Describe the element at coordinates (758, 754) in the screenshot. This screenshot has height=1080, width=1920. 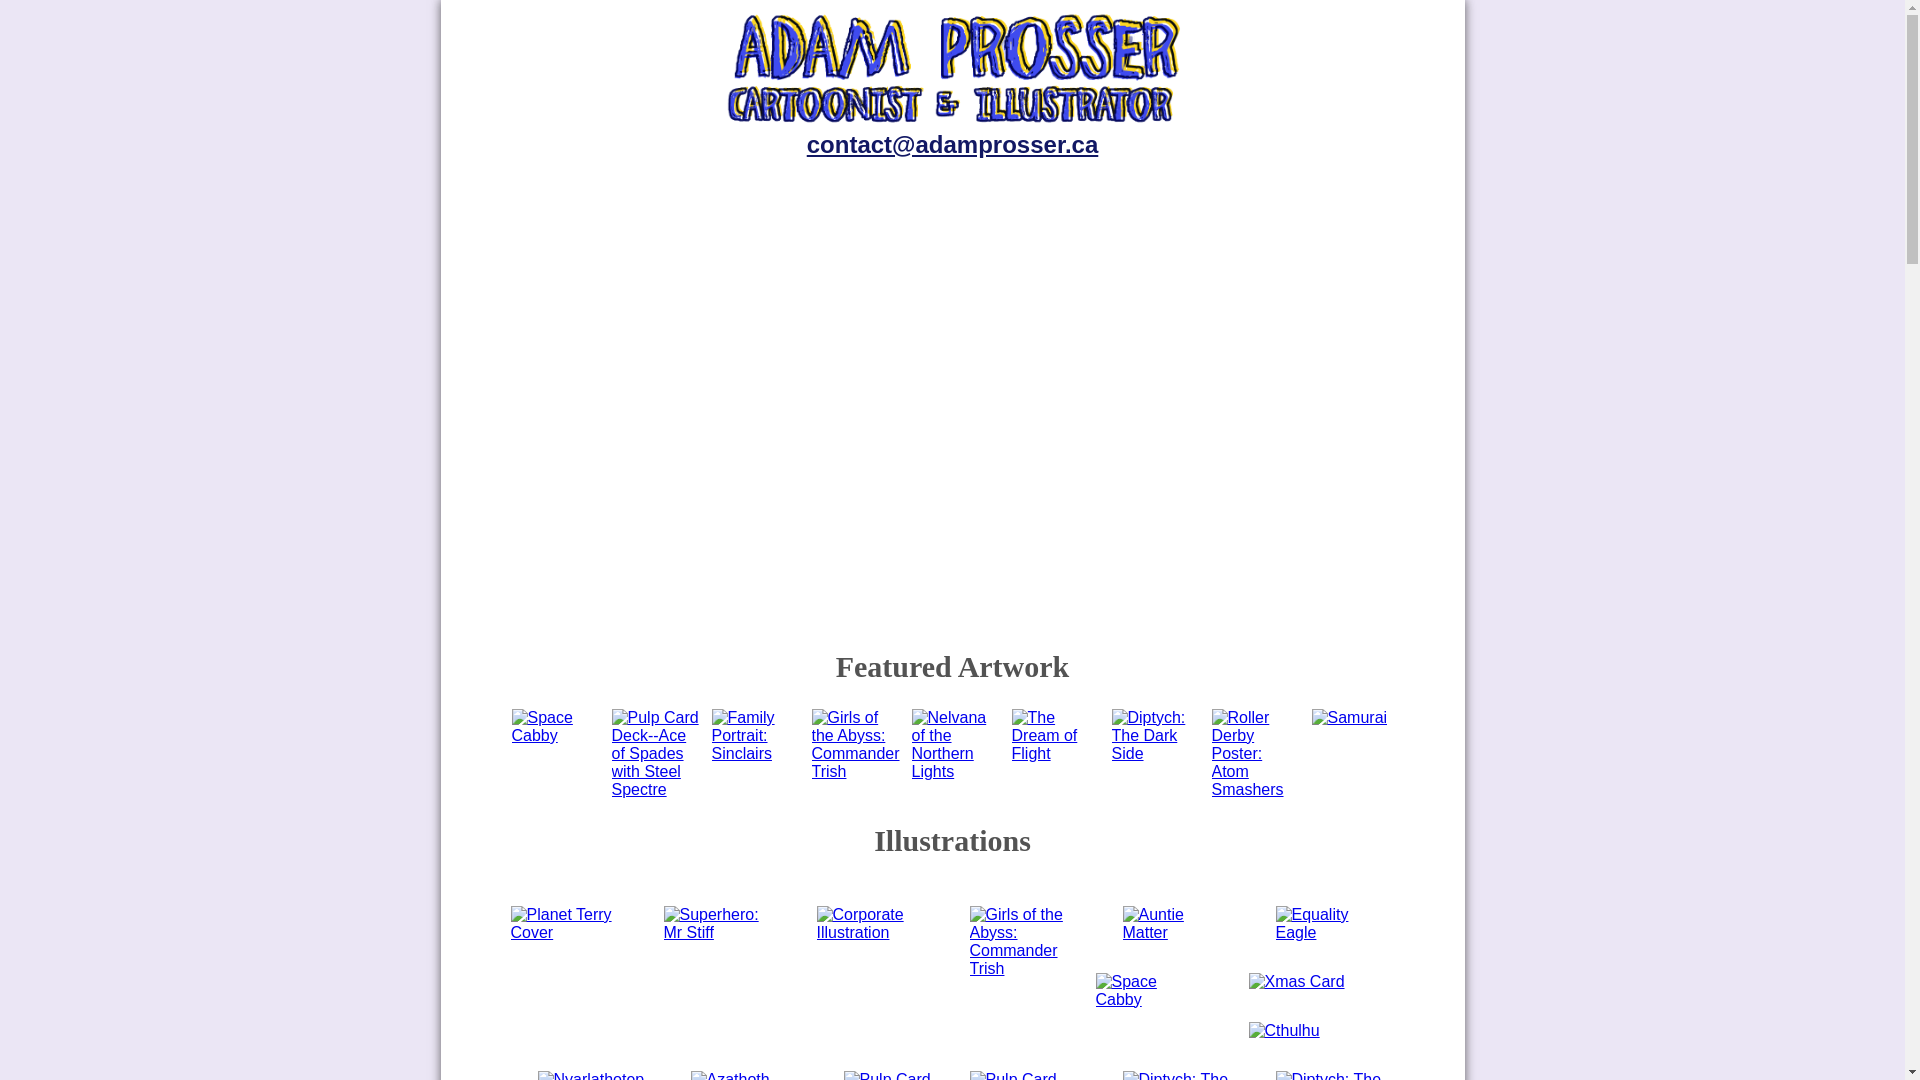
I see `Family Portrait: Sinclairs` at that location.